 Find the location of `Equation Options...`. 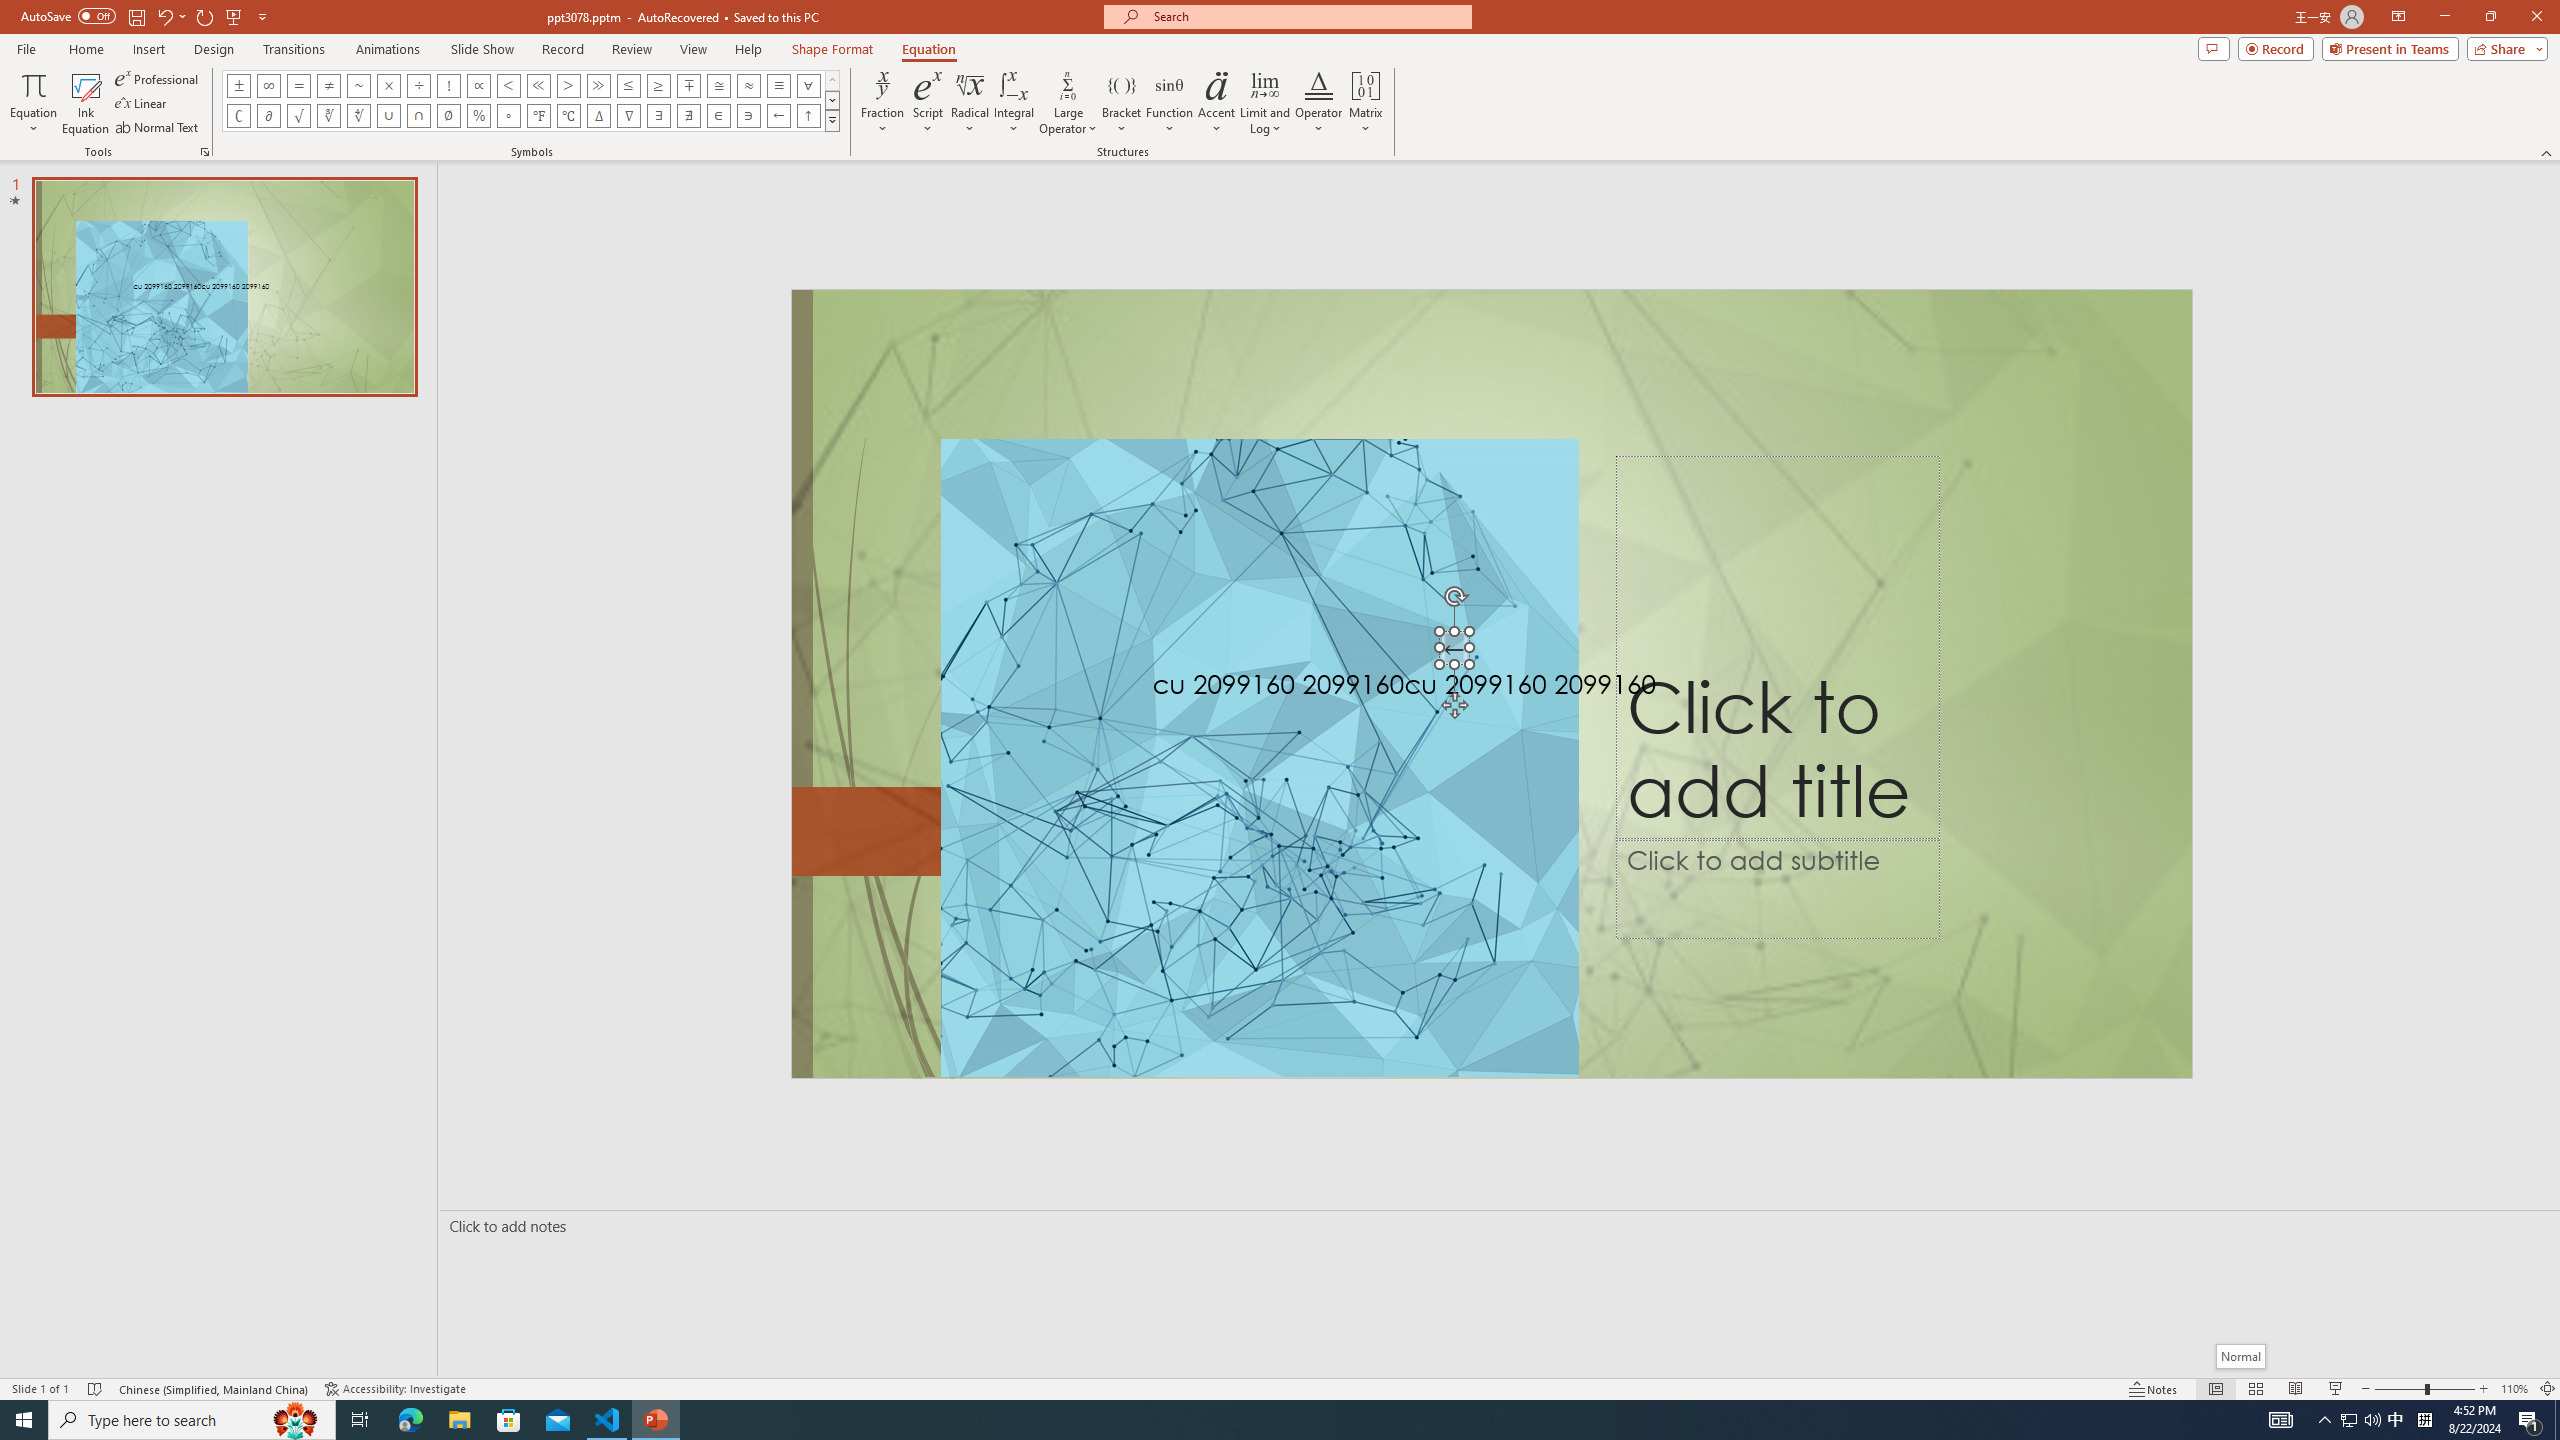

Equation Options... is located at coordinates (204, 152).